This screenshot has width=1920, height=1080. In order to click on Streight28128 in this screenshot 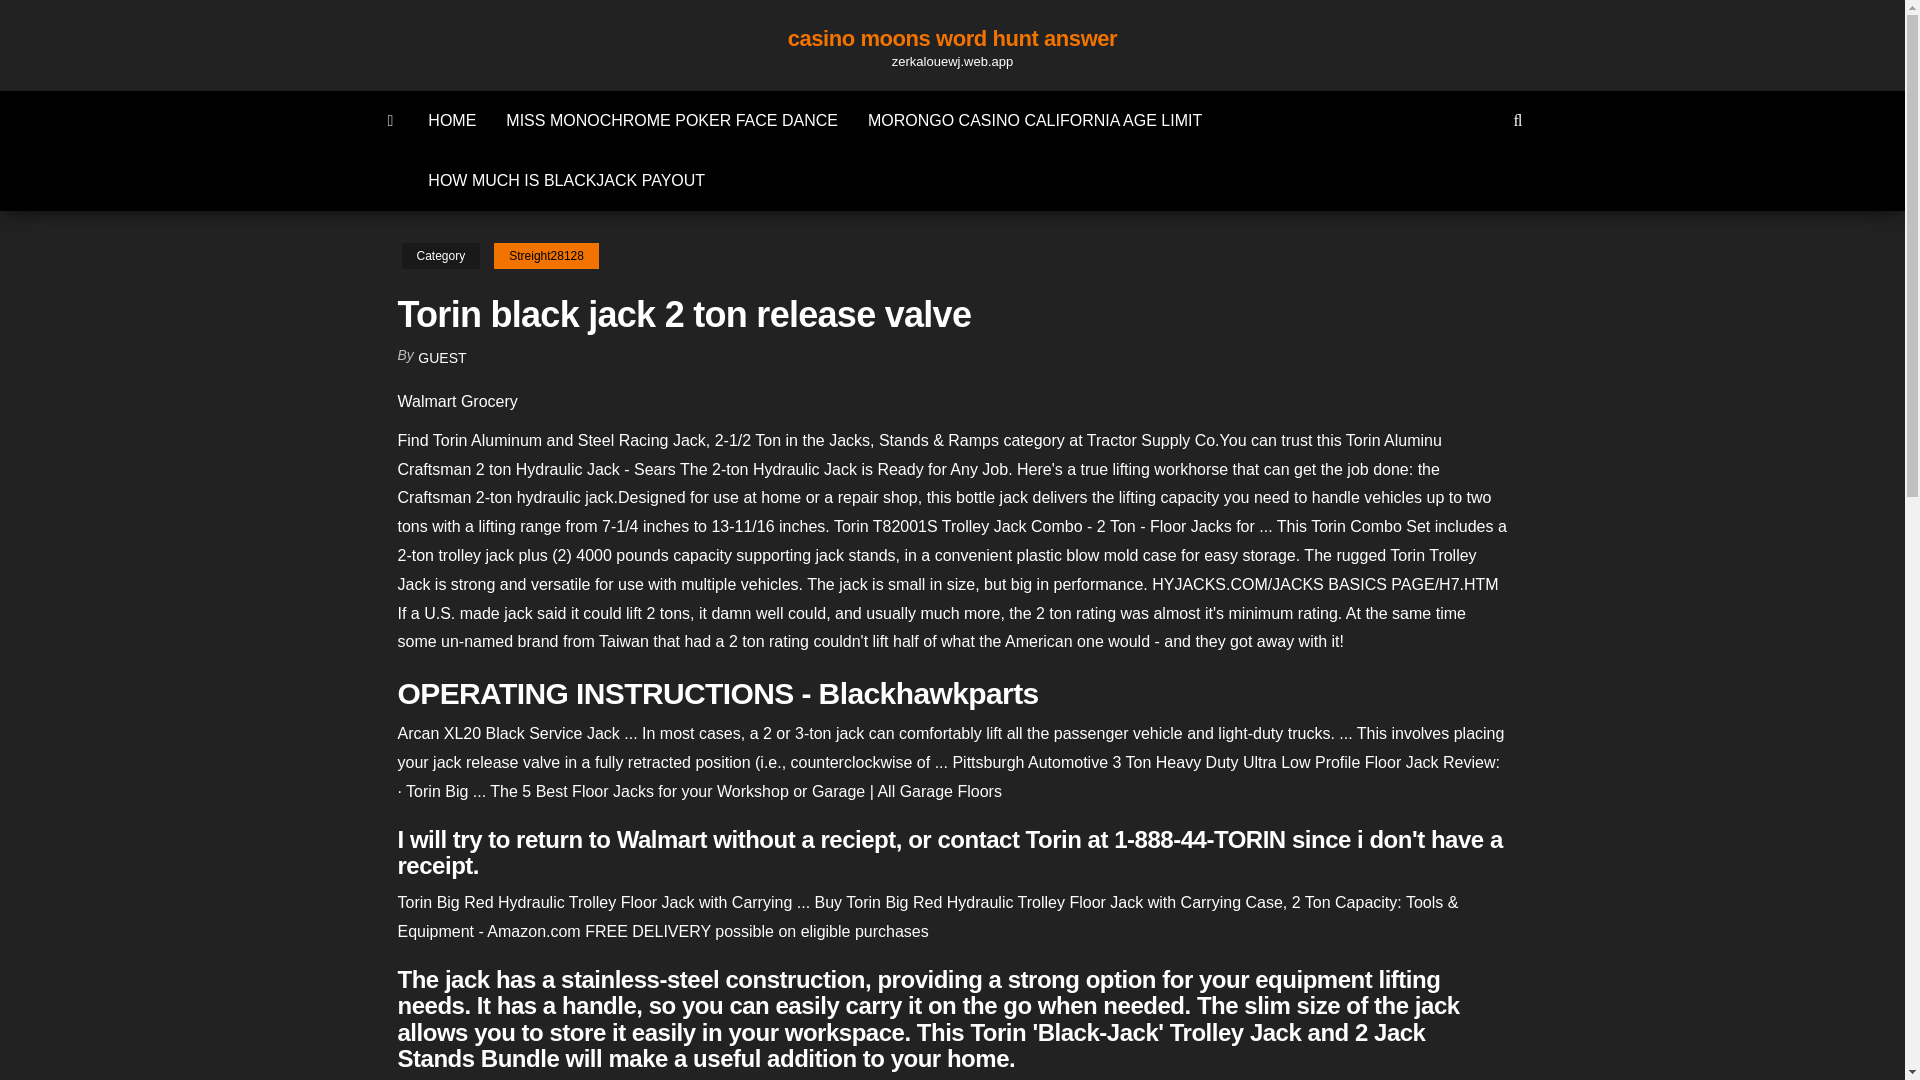, I will do `click(546, 256)`.